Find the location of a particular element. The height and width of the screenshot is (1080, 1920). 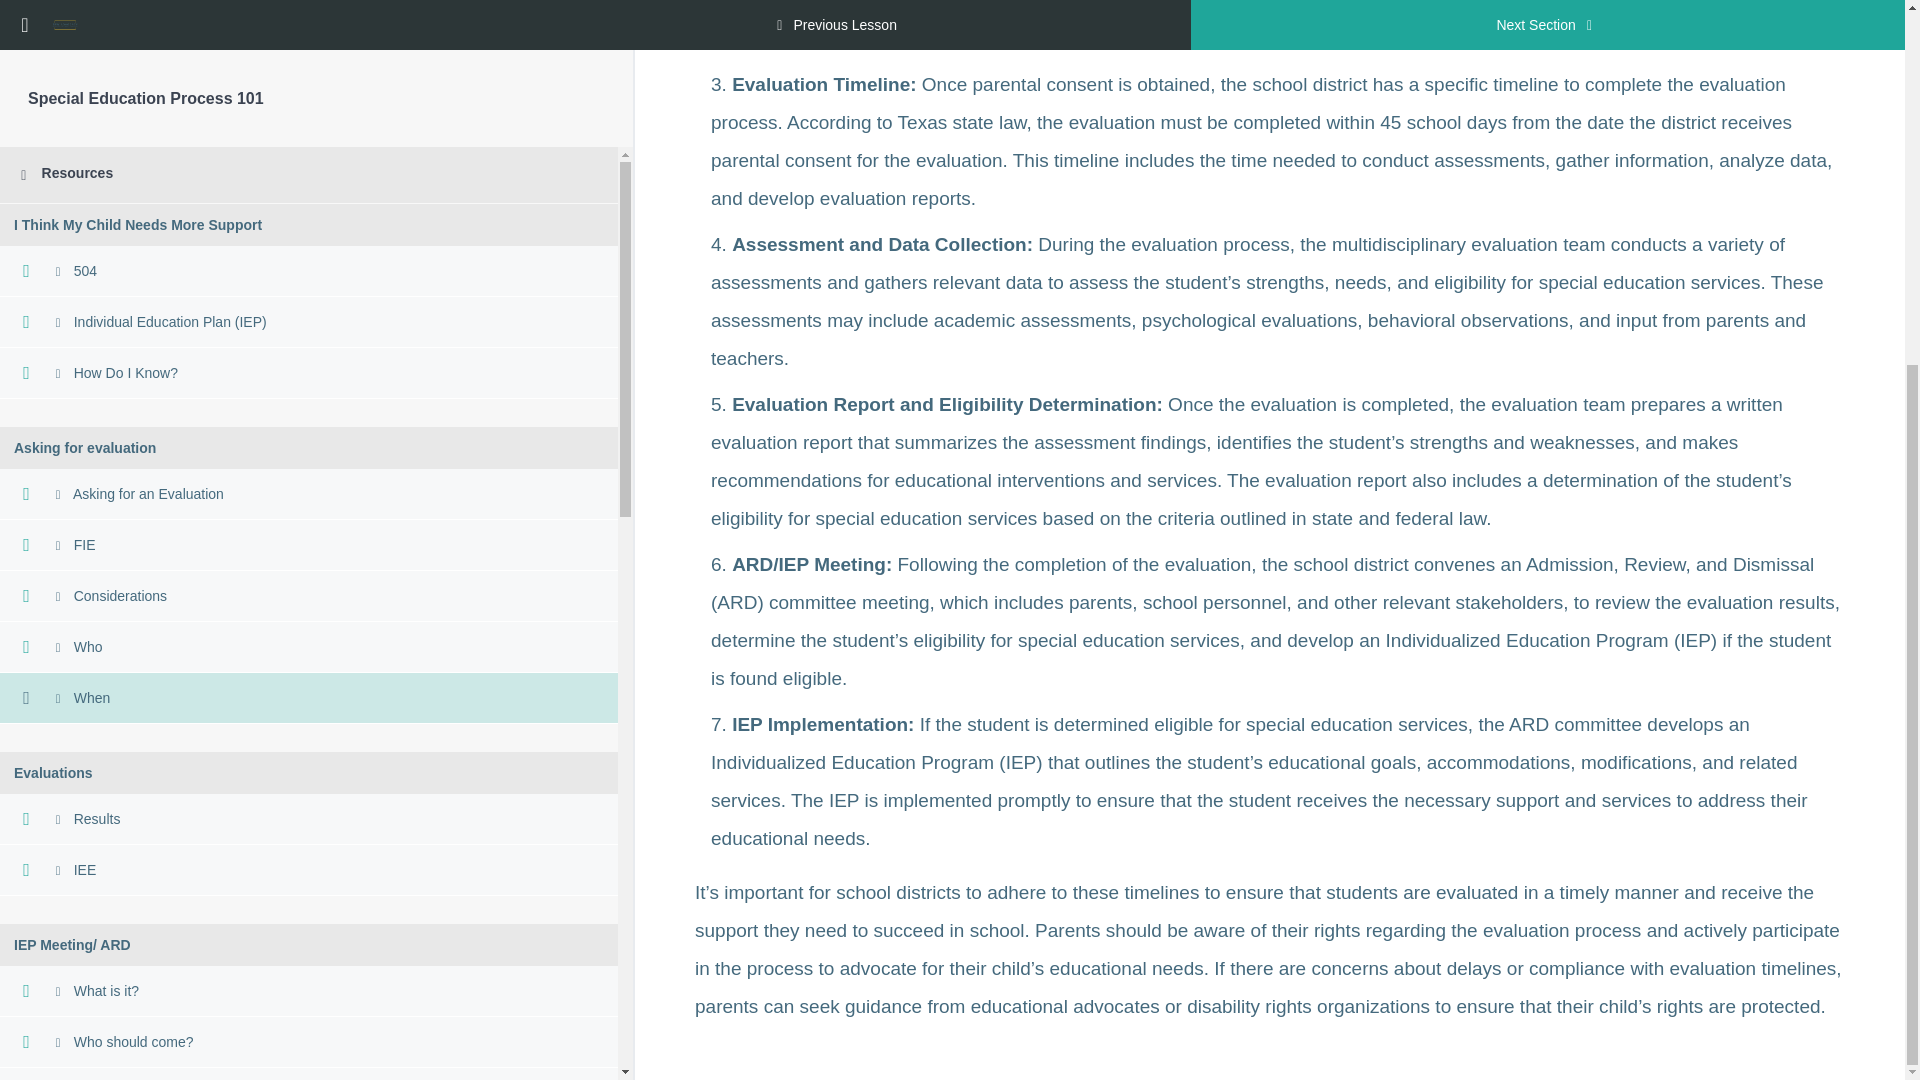

13 categories is located at coordinates (309, 724).